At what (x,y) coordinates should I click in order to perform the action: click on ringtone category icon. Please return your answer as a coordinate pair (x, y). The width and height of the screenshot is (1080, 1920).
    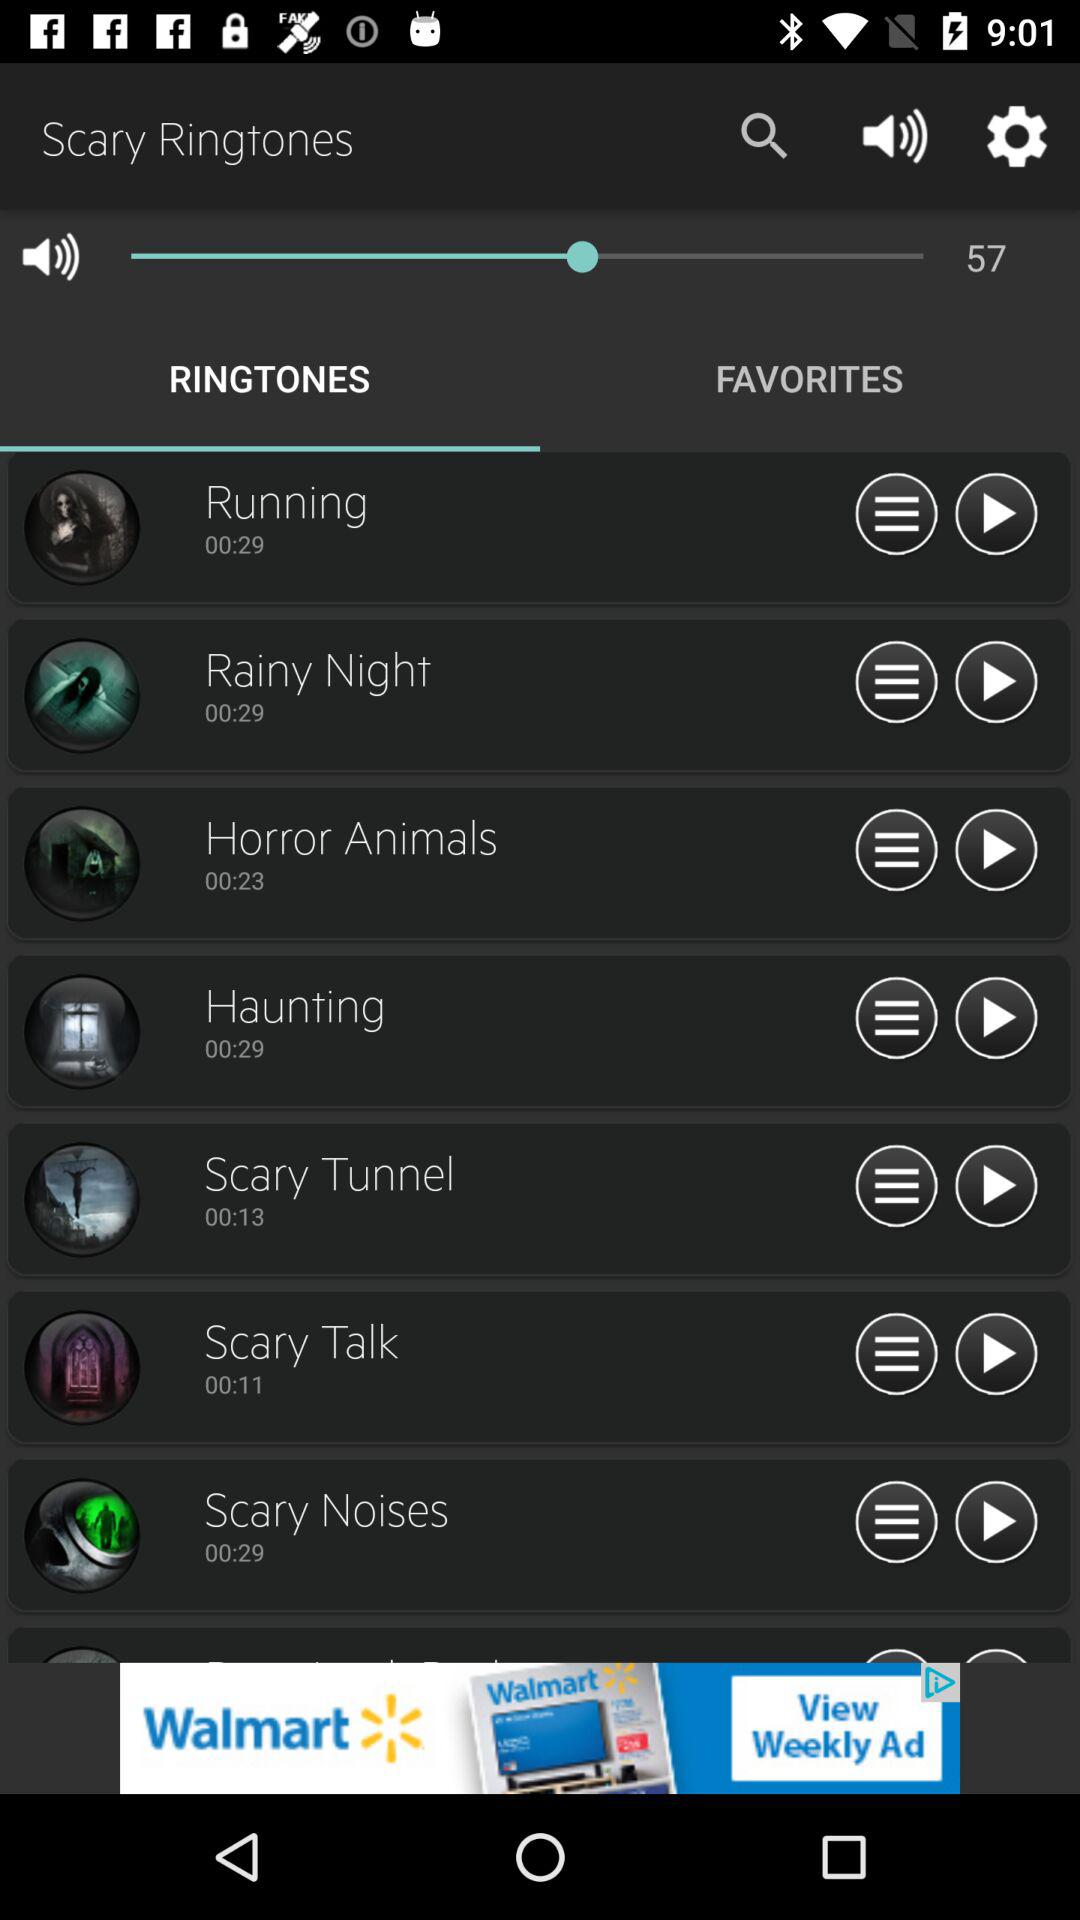
    Looking at the image, I should click on (81, 864).